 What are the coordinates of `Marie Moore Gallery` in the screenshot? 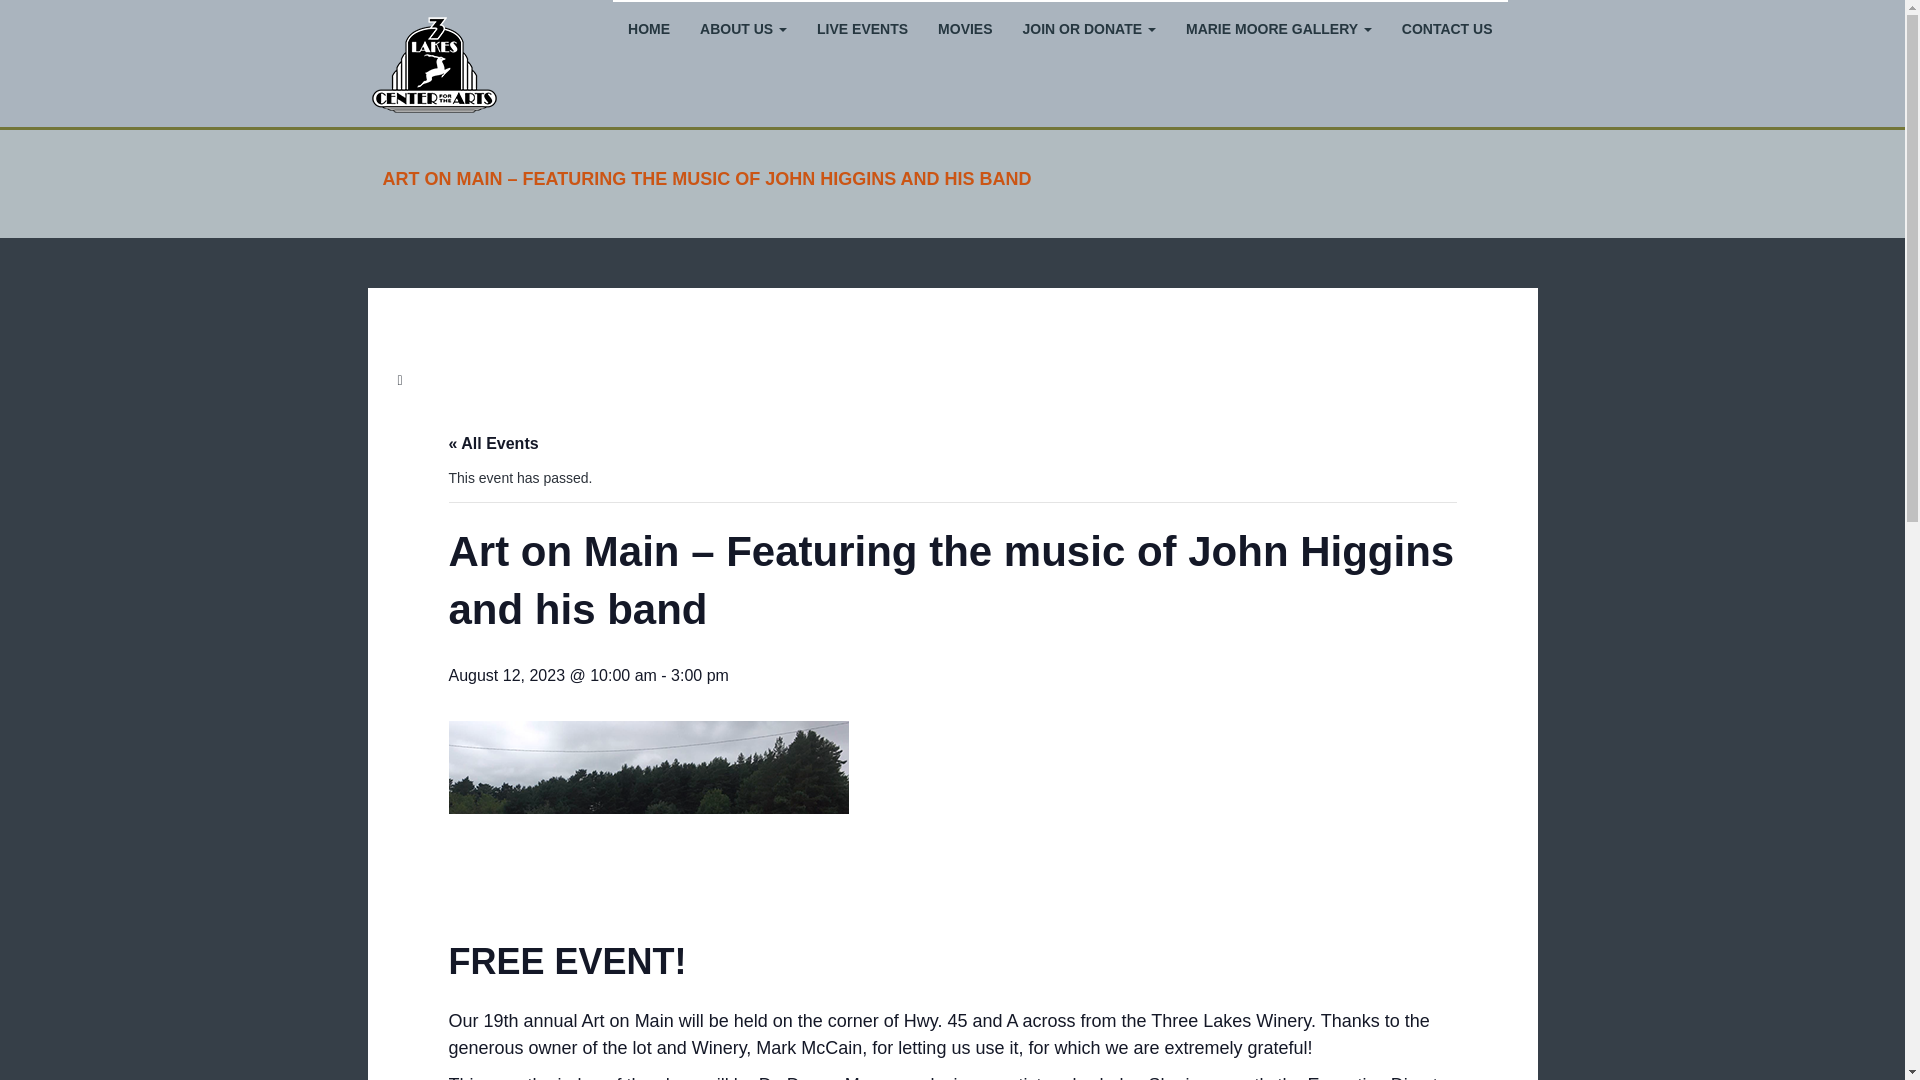 It's located at (1278, 28).